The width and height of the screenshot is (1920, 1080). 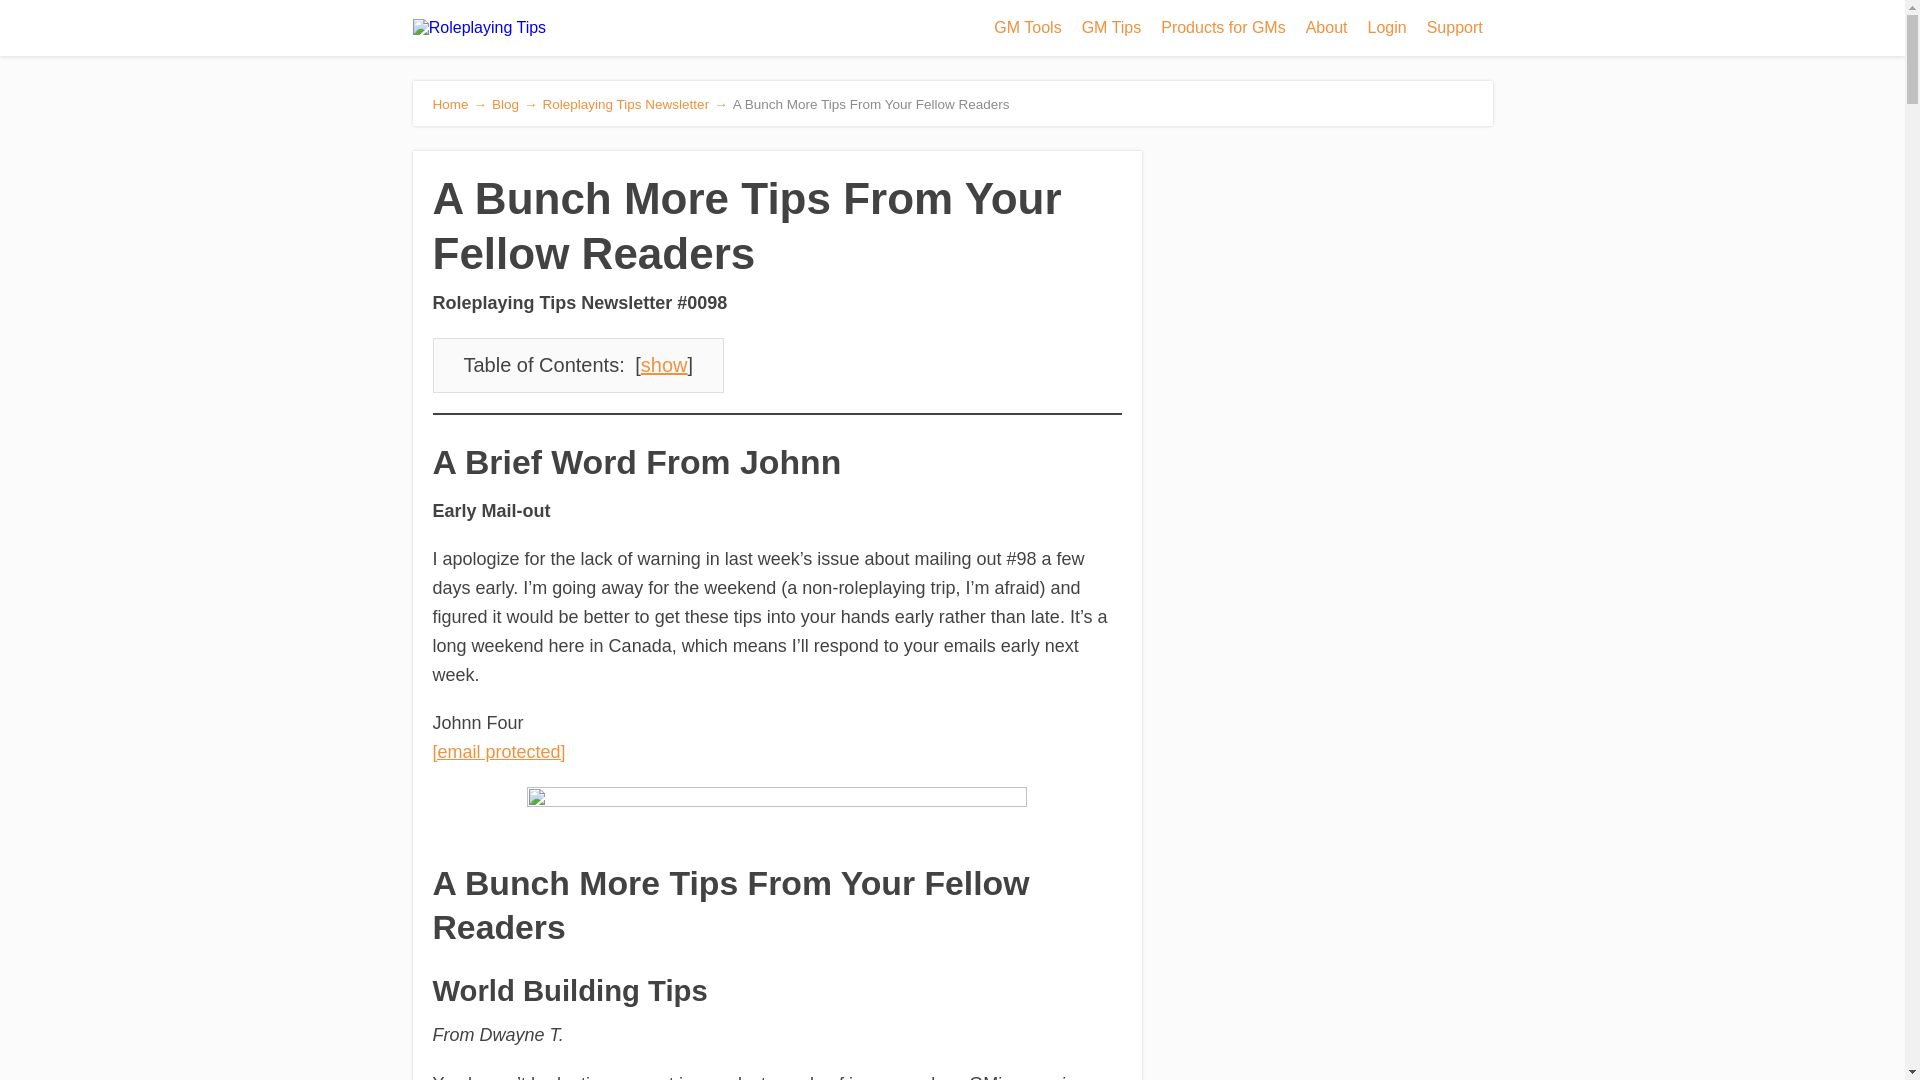 What do you see at coordinates (1326, 28) in the screenshot?
I see `About` at bounding box center [1326, 28].